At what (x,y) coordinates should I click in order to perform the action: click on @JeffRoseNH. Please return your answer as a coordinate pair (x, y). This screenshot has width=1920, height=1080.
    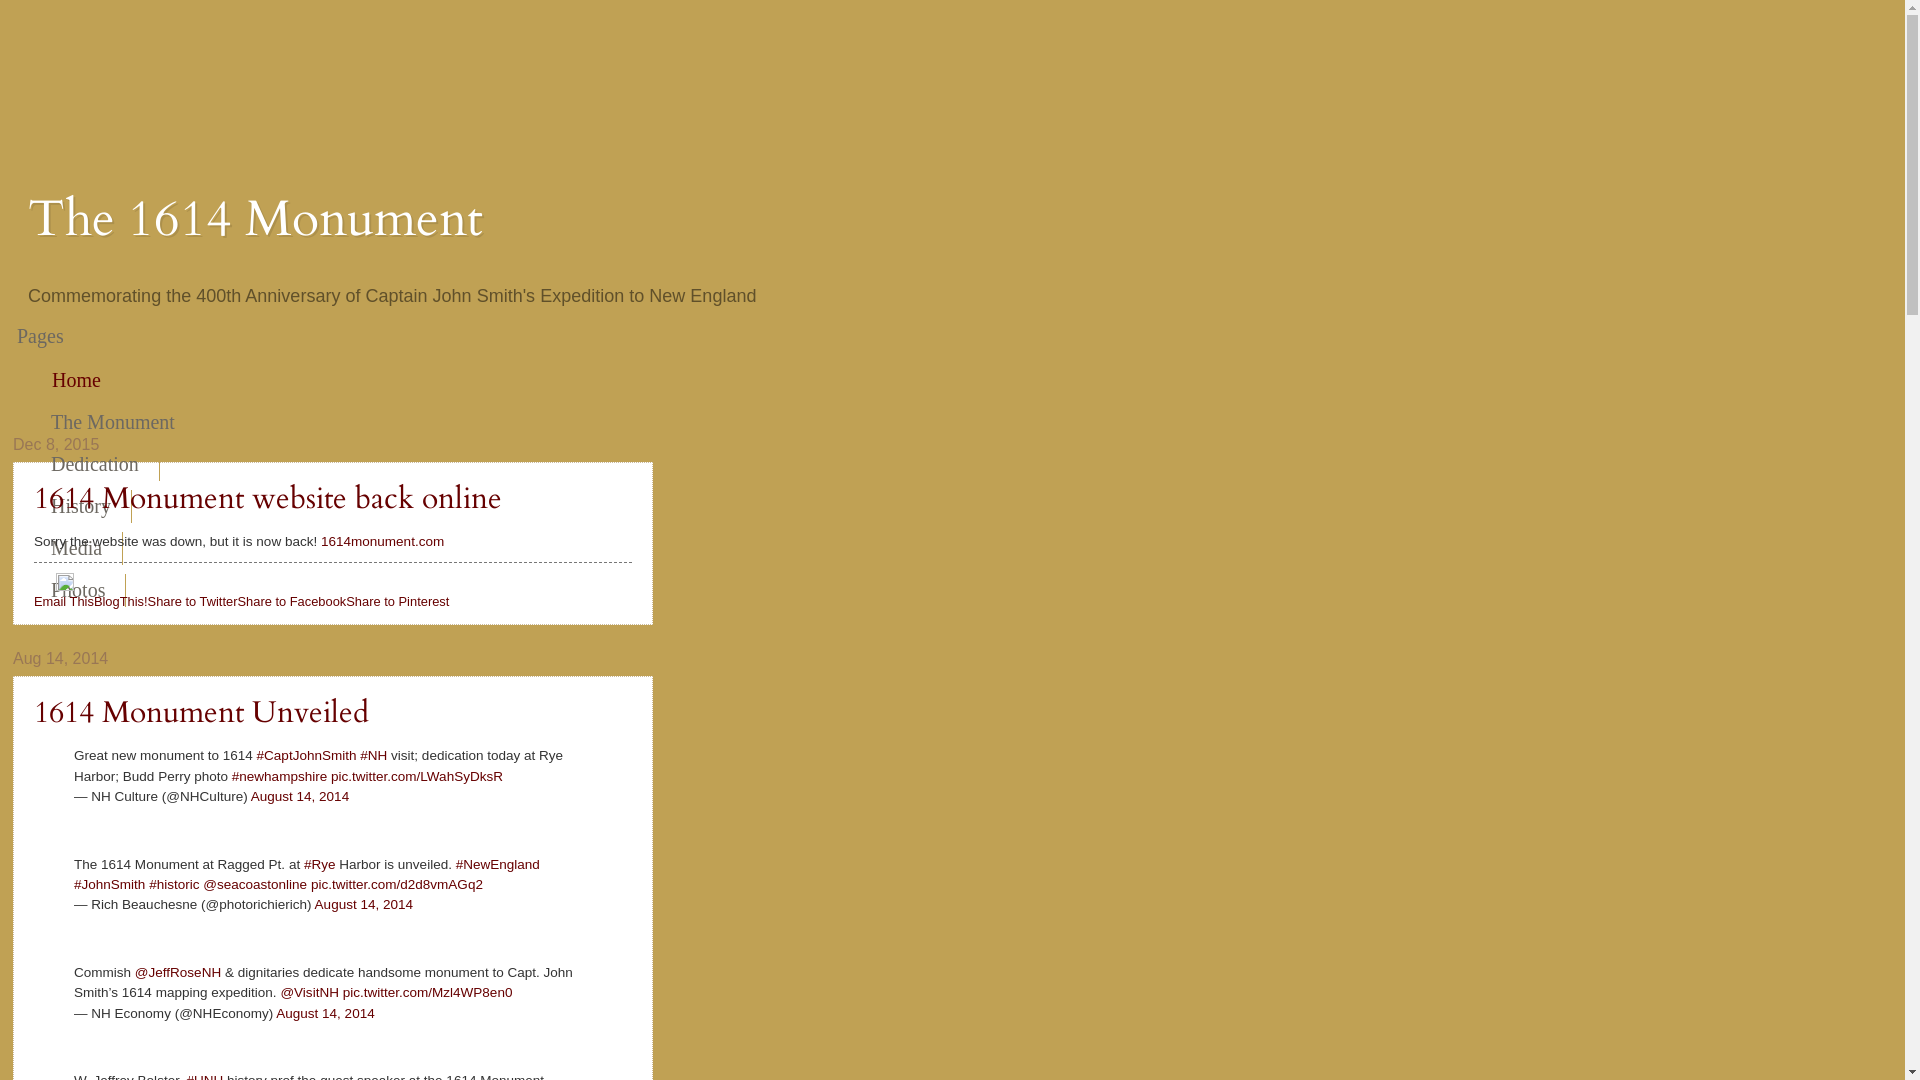
    Looking at the image, I should click on (178, 972).